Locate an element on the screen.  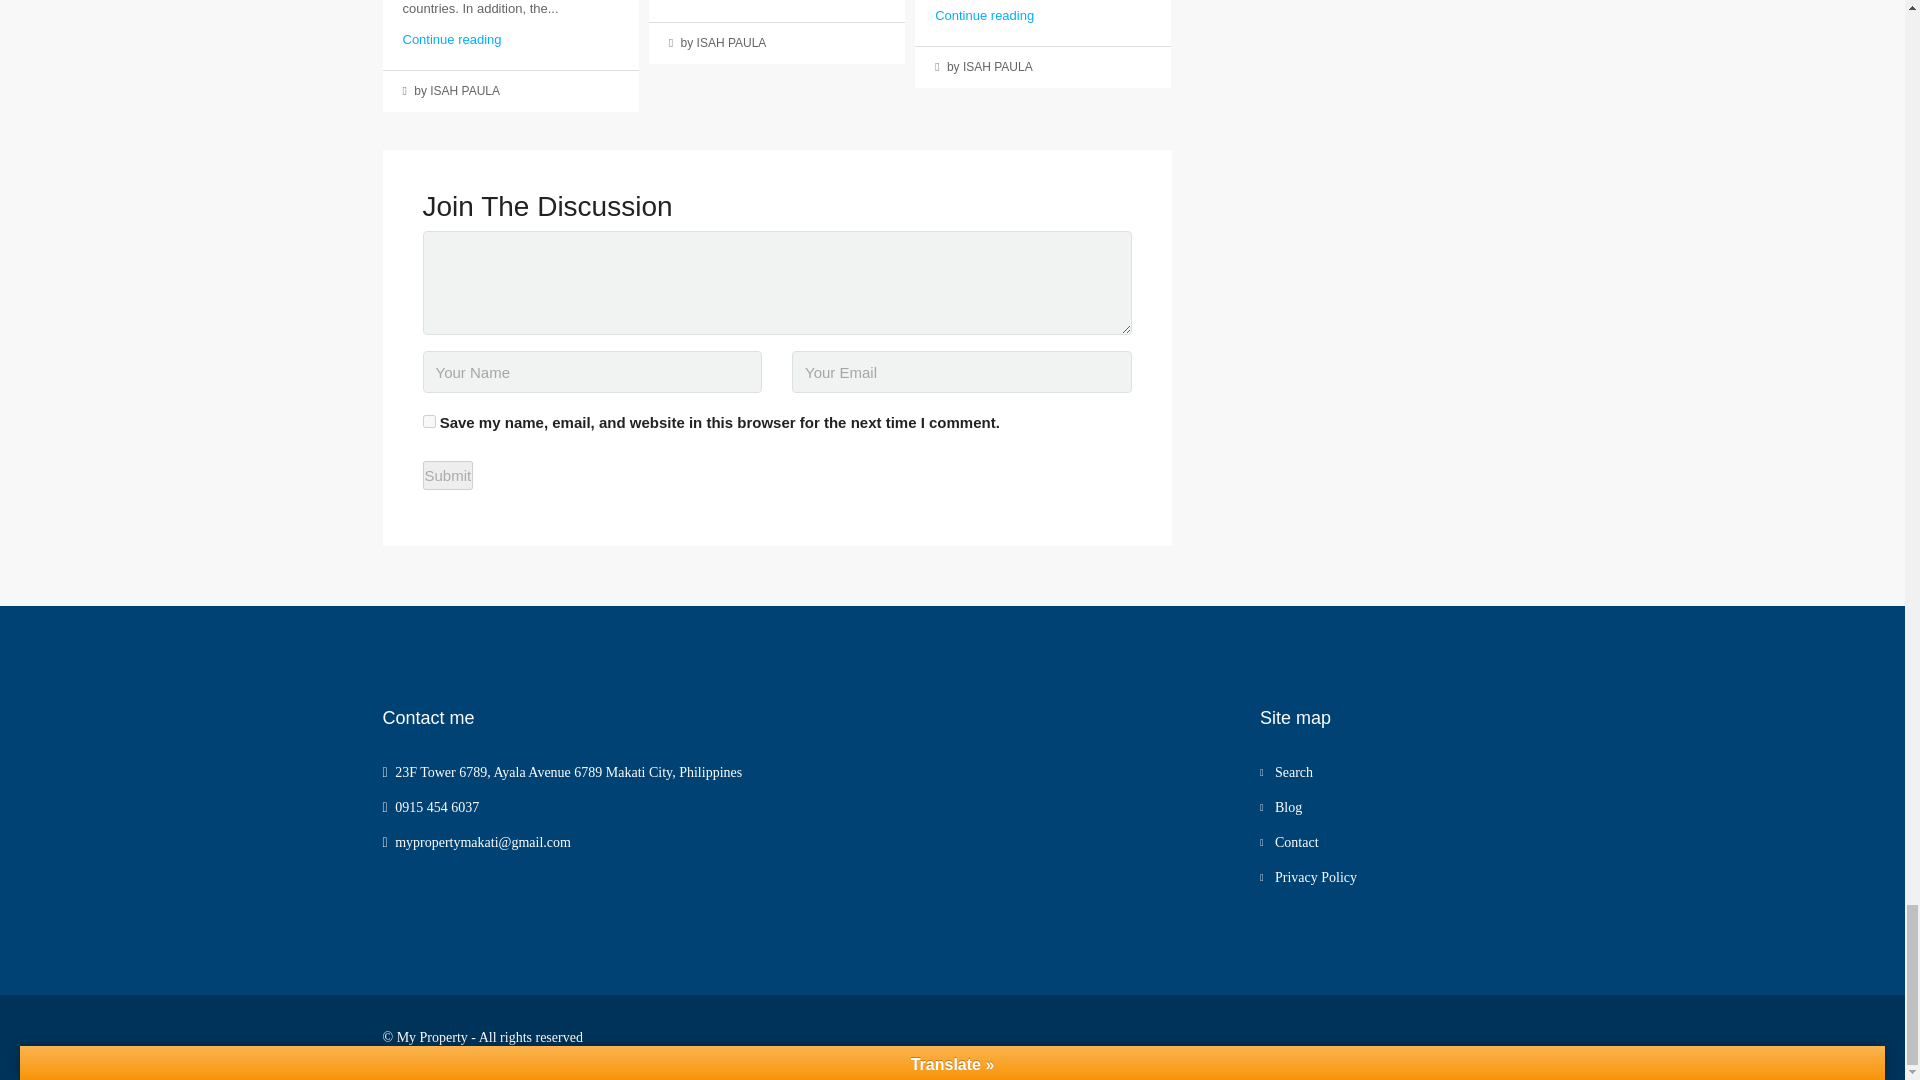
Continue reading is located at coordinates (451, 40).